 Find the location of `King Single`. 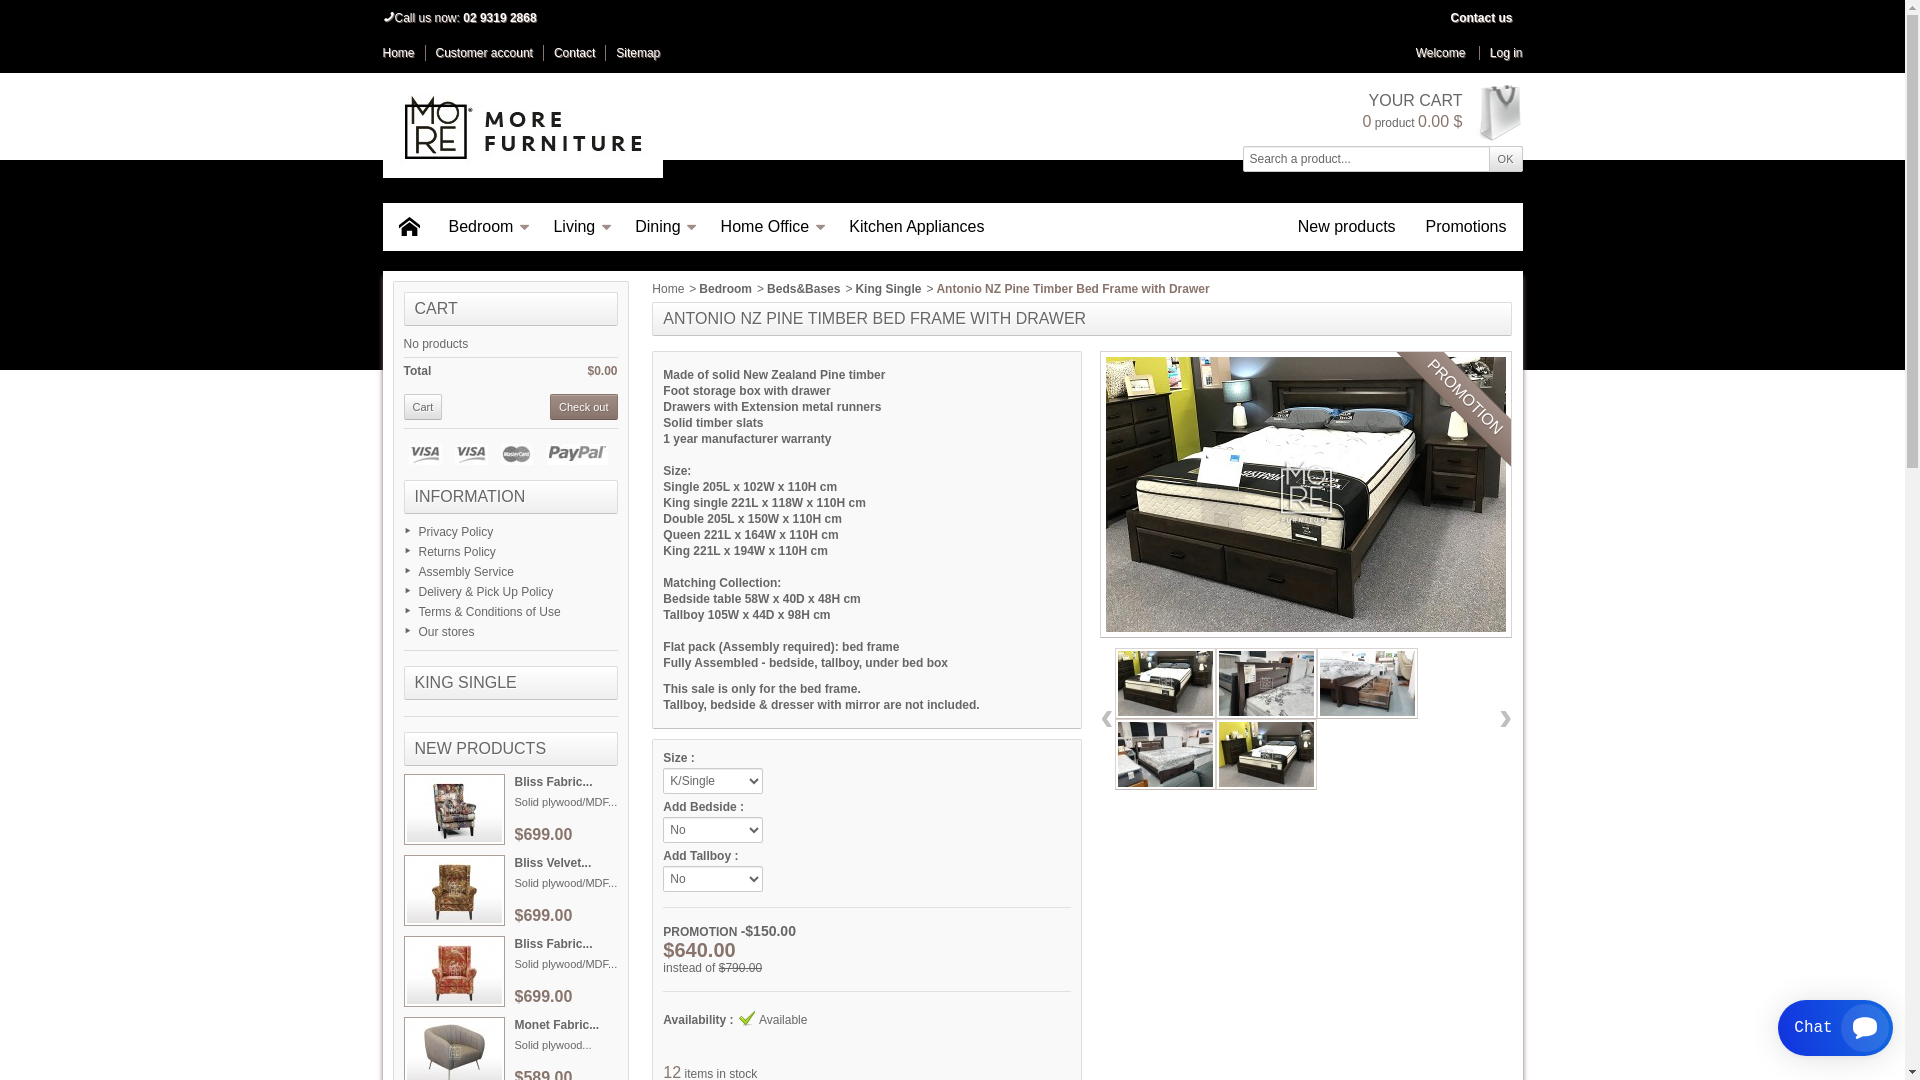

King Single is located at coordinates (888, 289).